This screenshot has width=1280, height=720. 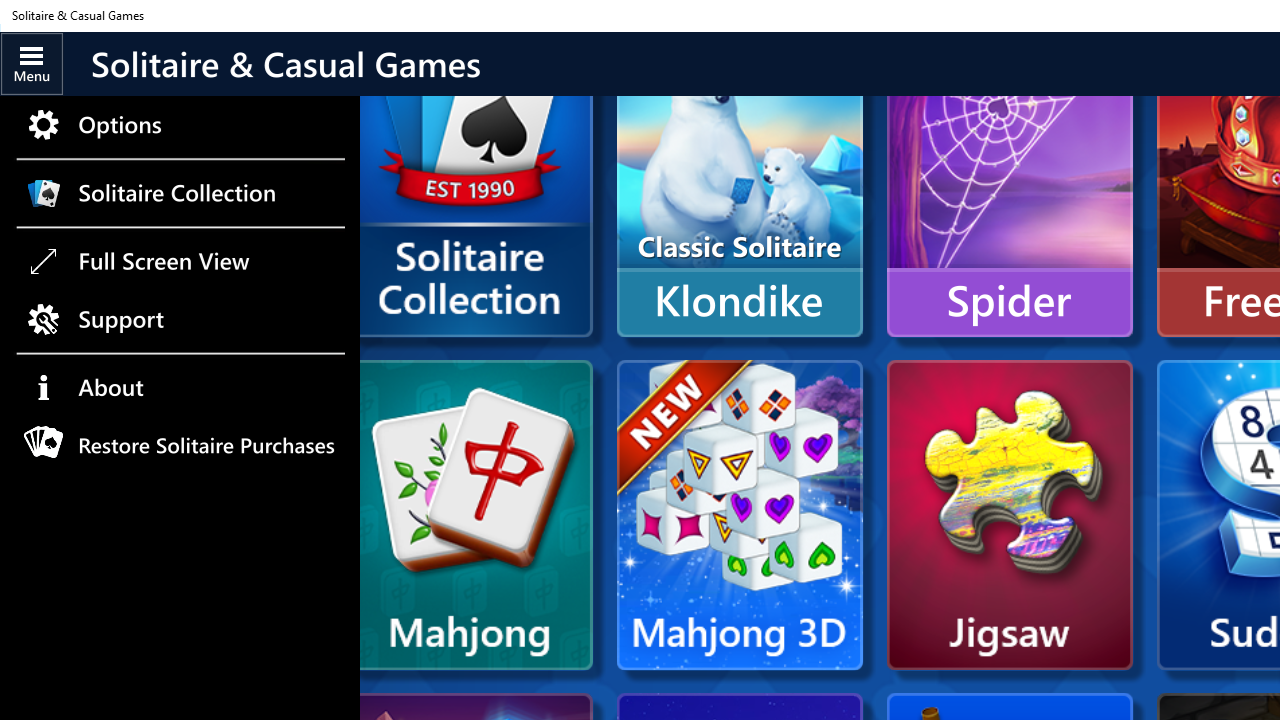 What do you see at coordinates (739, 182) in the screenshot?
I see `Classic Solitaire, Klondike` at bounding box center [739, 182].